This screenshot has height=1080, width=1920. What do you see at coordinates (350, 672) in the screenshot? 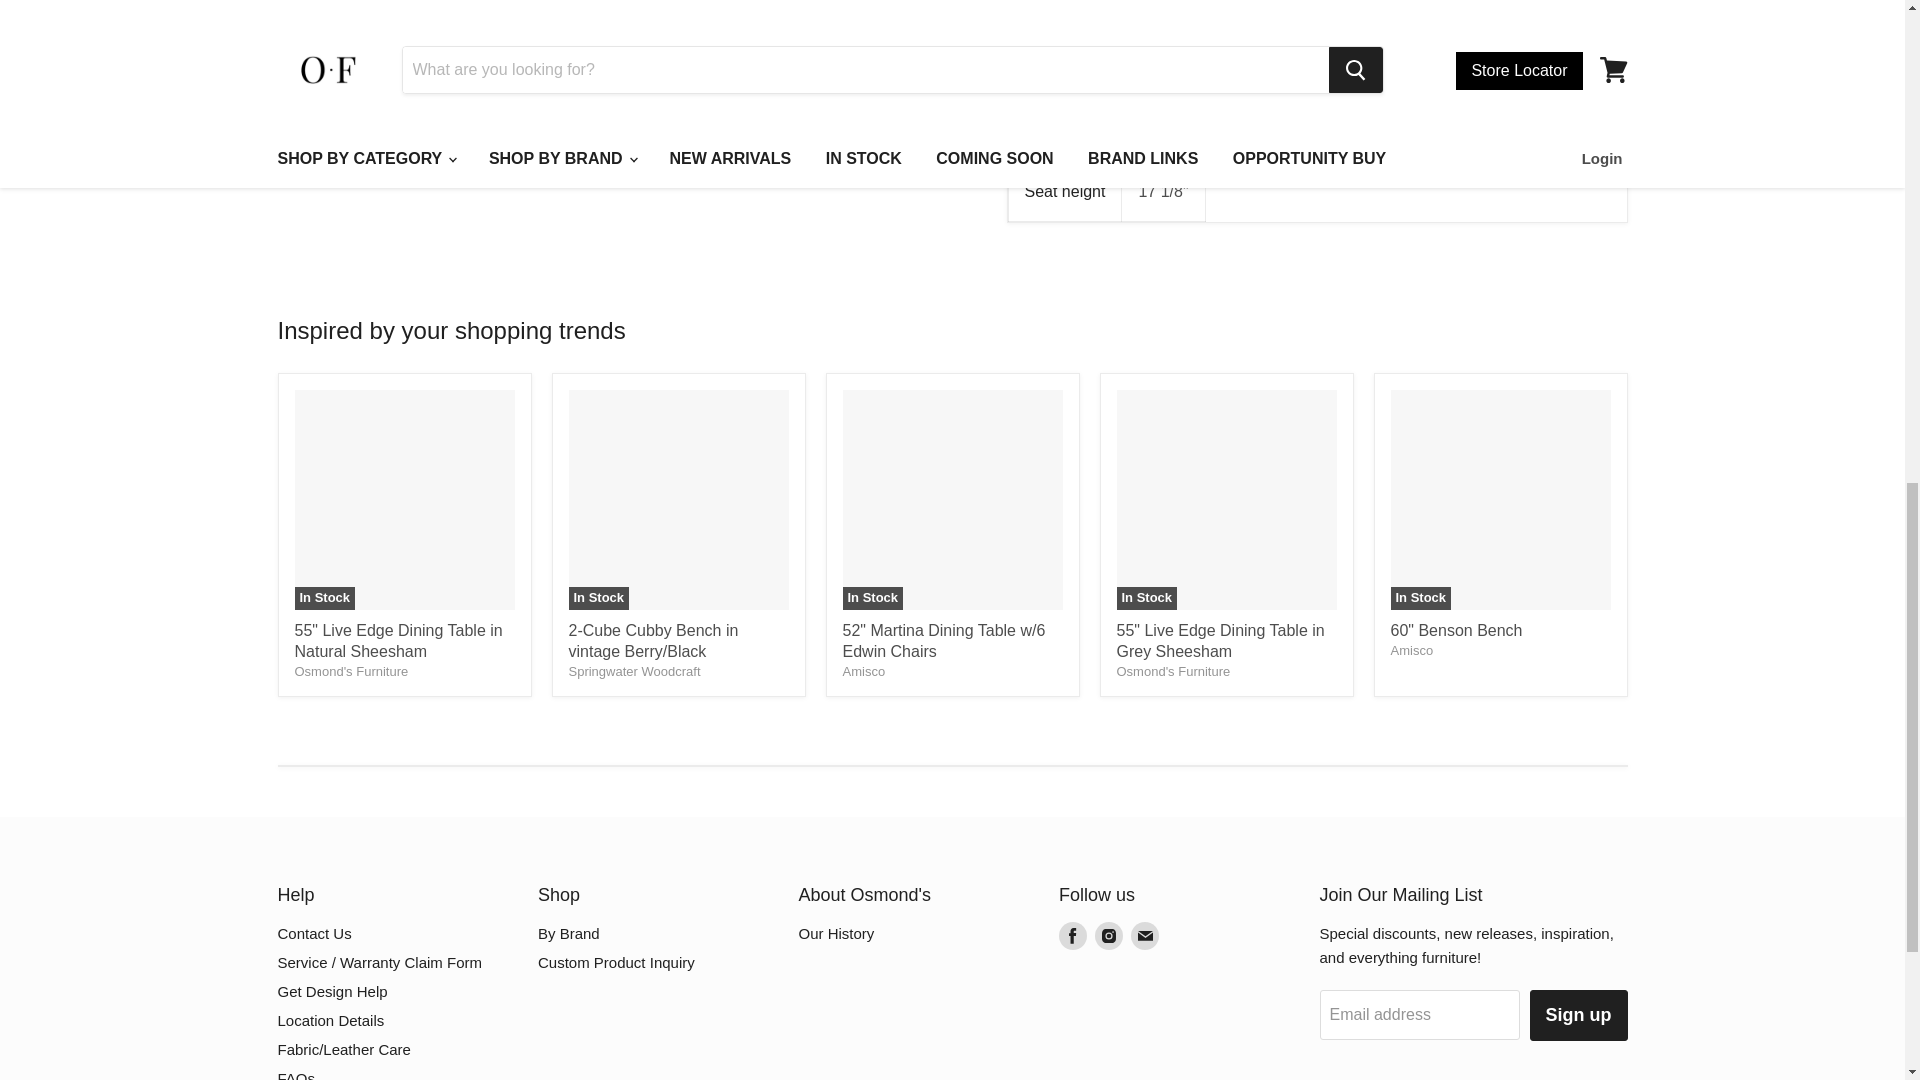
I see `Osmond's Furniture` at bounding box center [350, 672].